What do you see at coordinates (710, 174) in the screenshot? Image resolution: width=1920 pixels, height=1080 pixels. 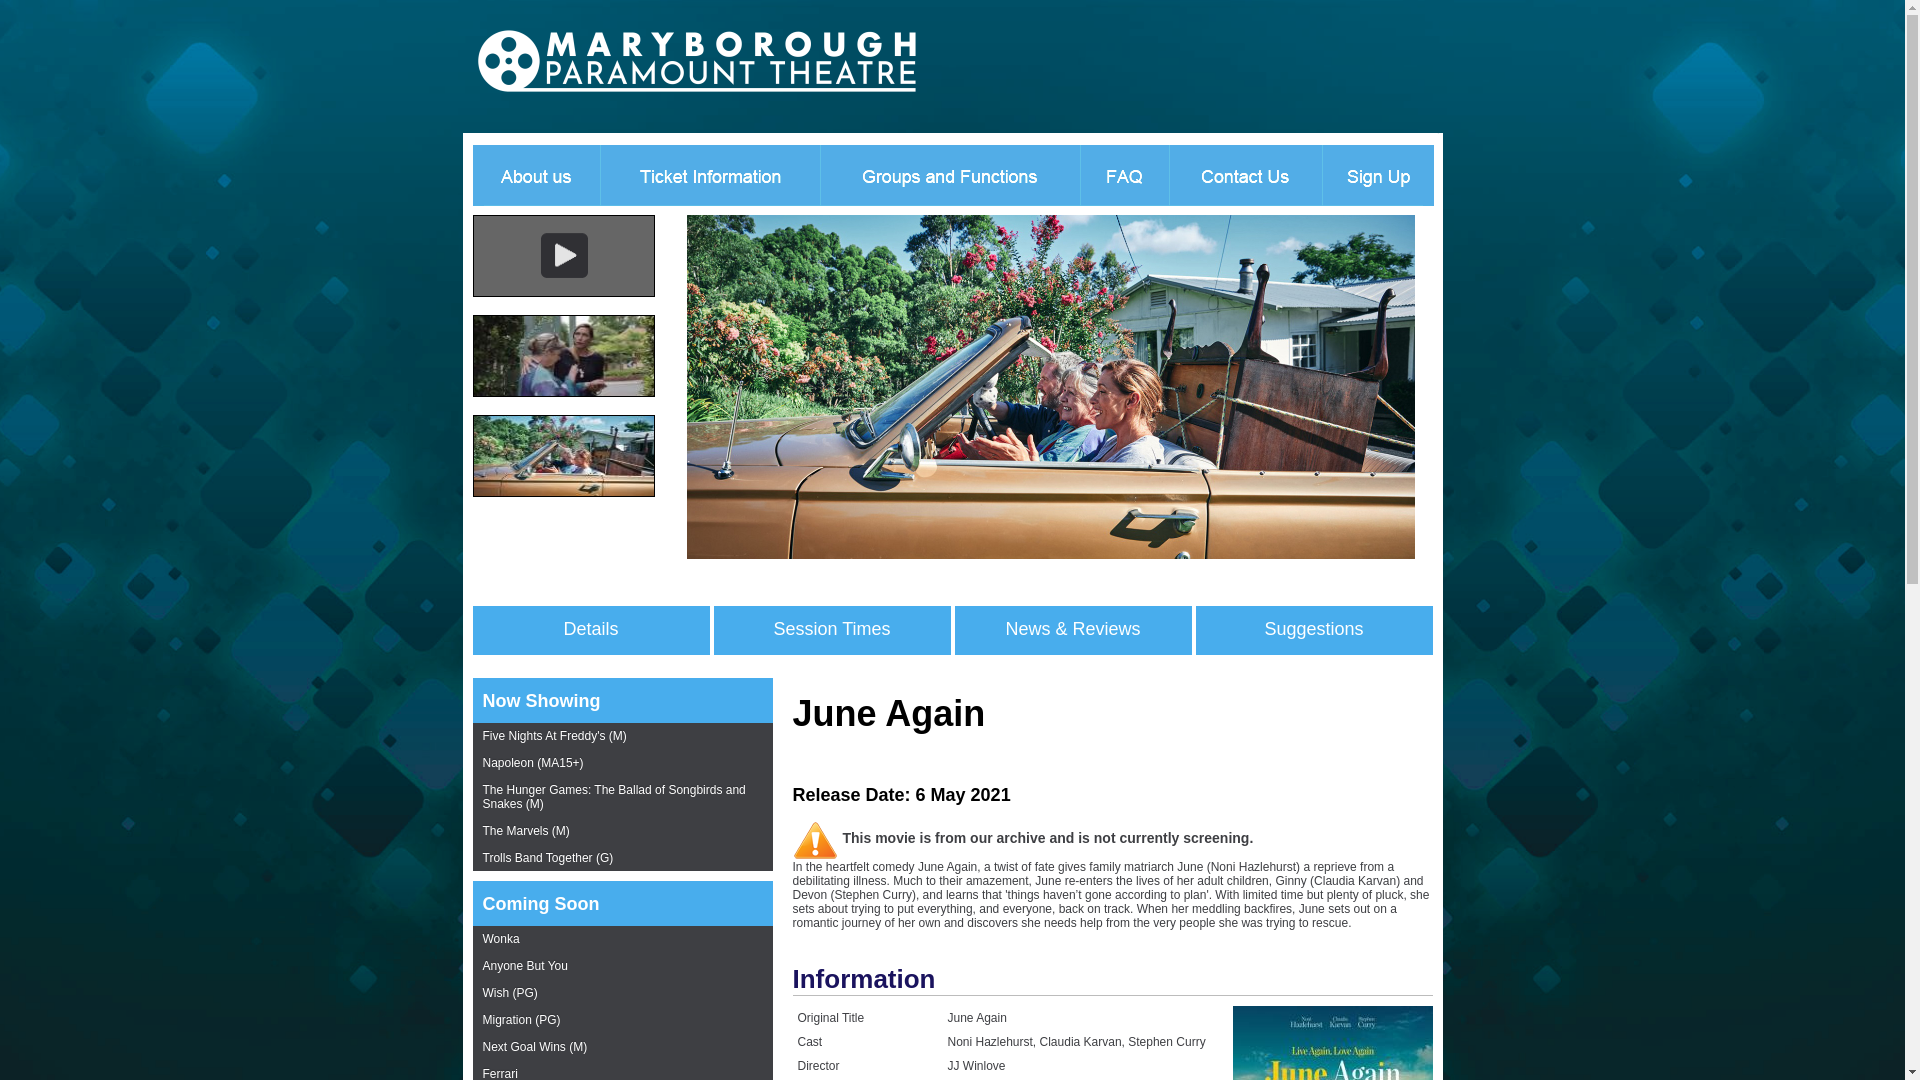 I see `Ticket Information` at bounding box center [710, 174].